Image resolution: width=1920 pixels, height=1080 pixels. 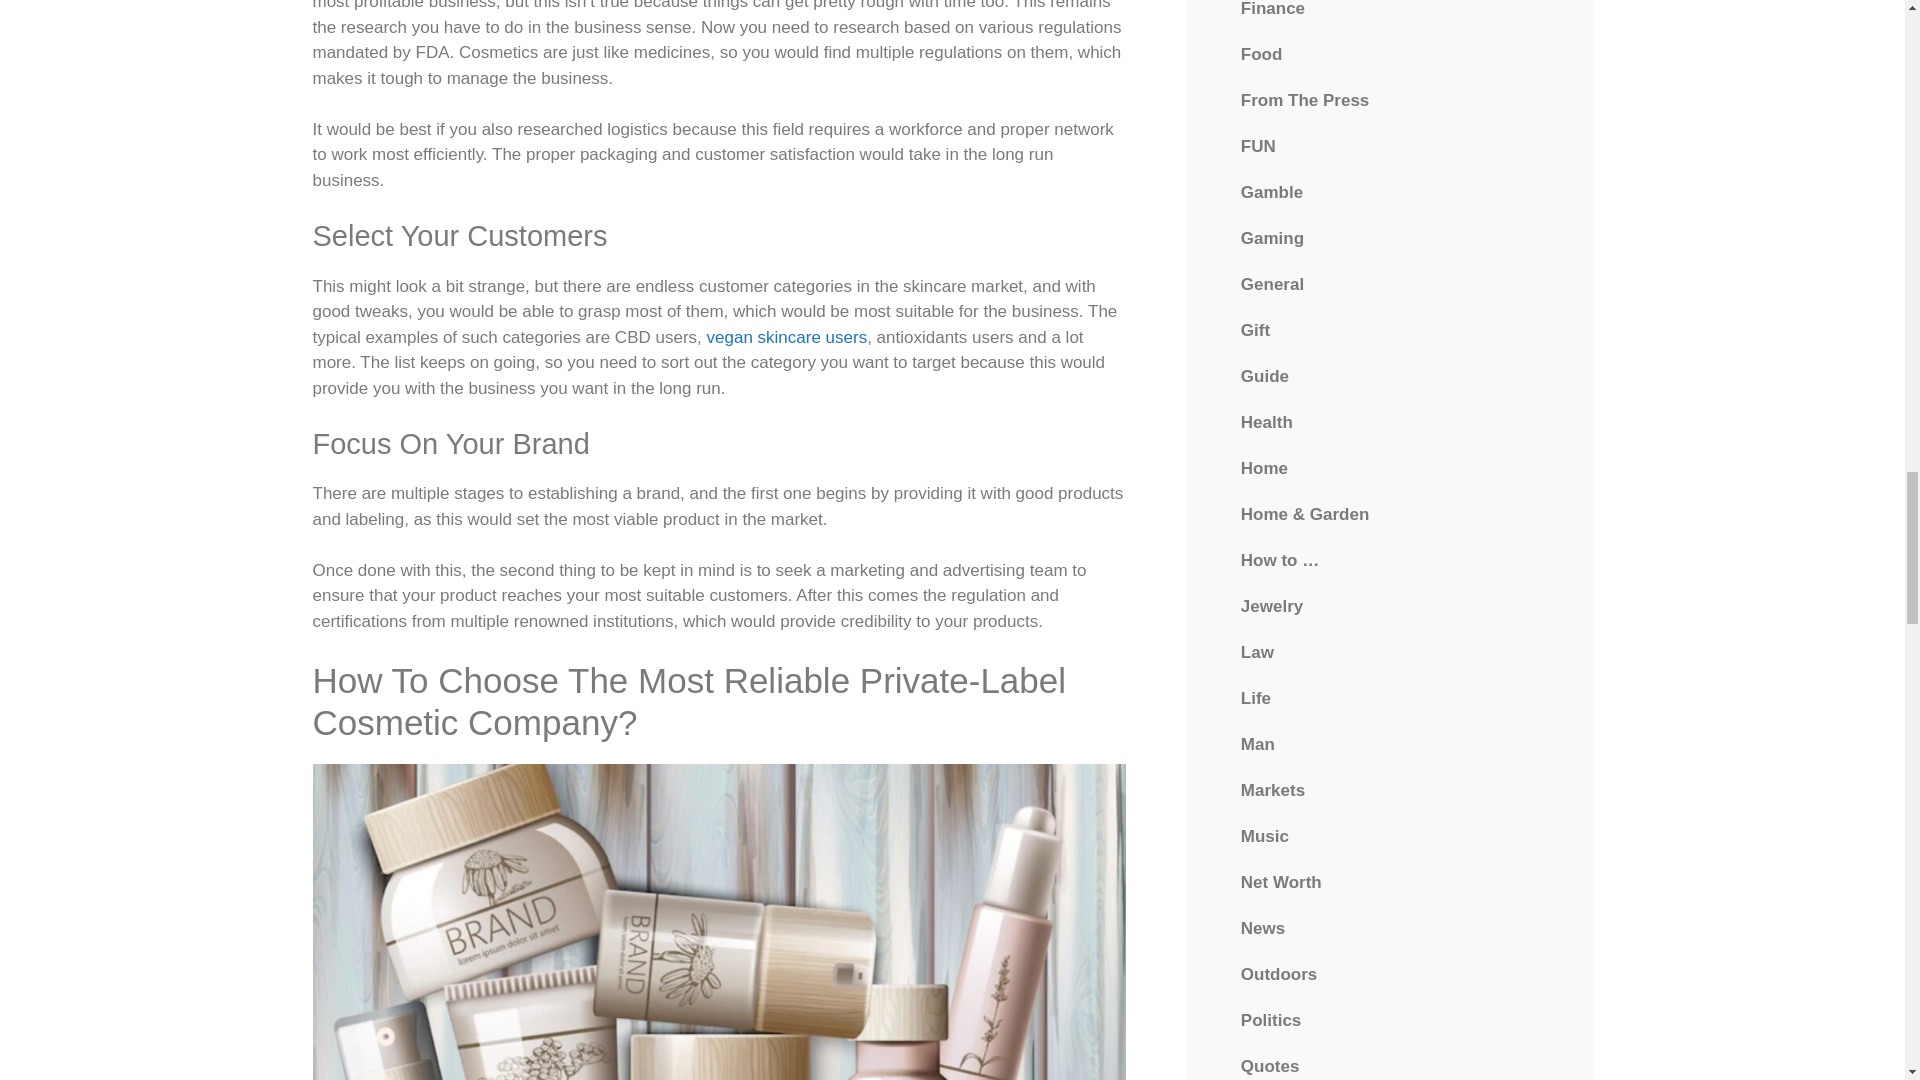 I want to click on vegan skincare users, so click(x=786, y=337).